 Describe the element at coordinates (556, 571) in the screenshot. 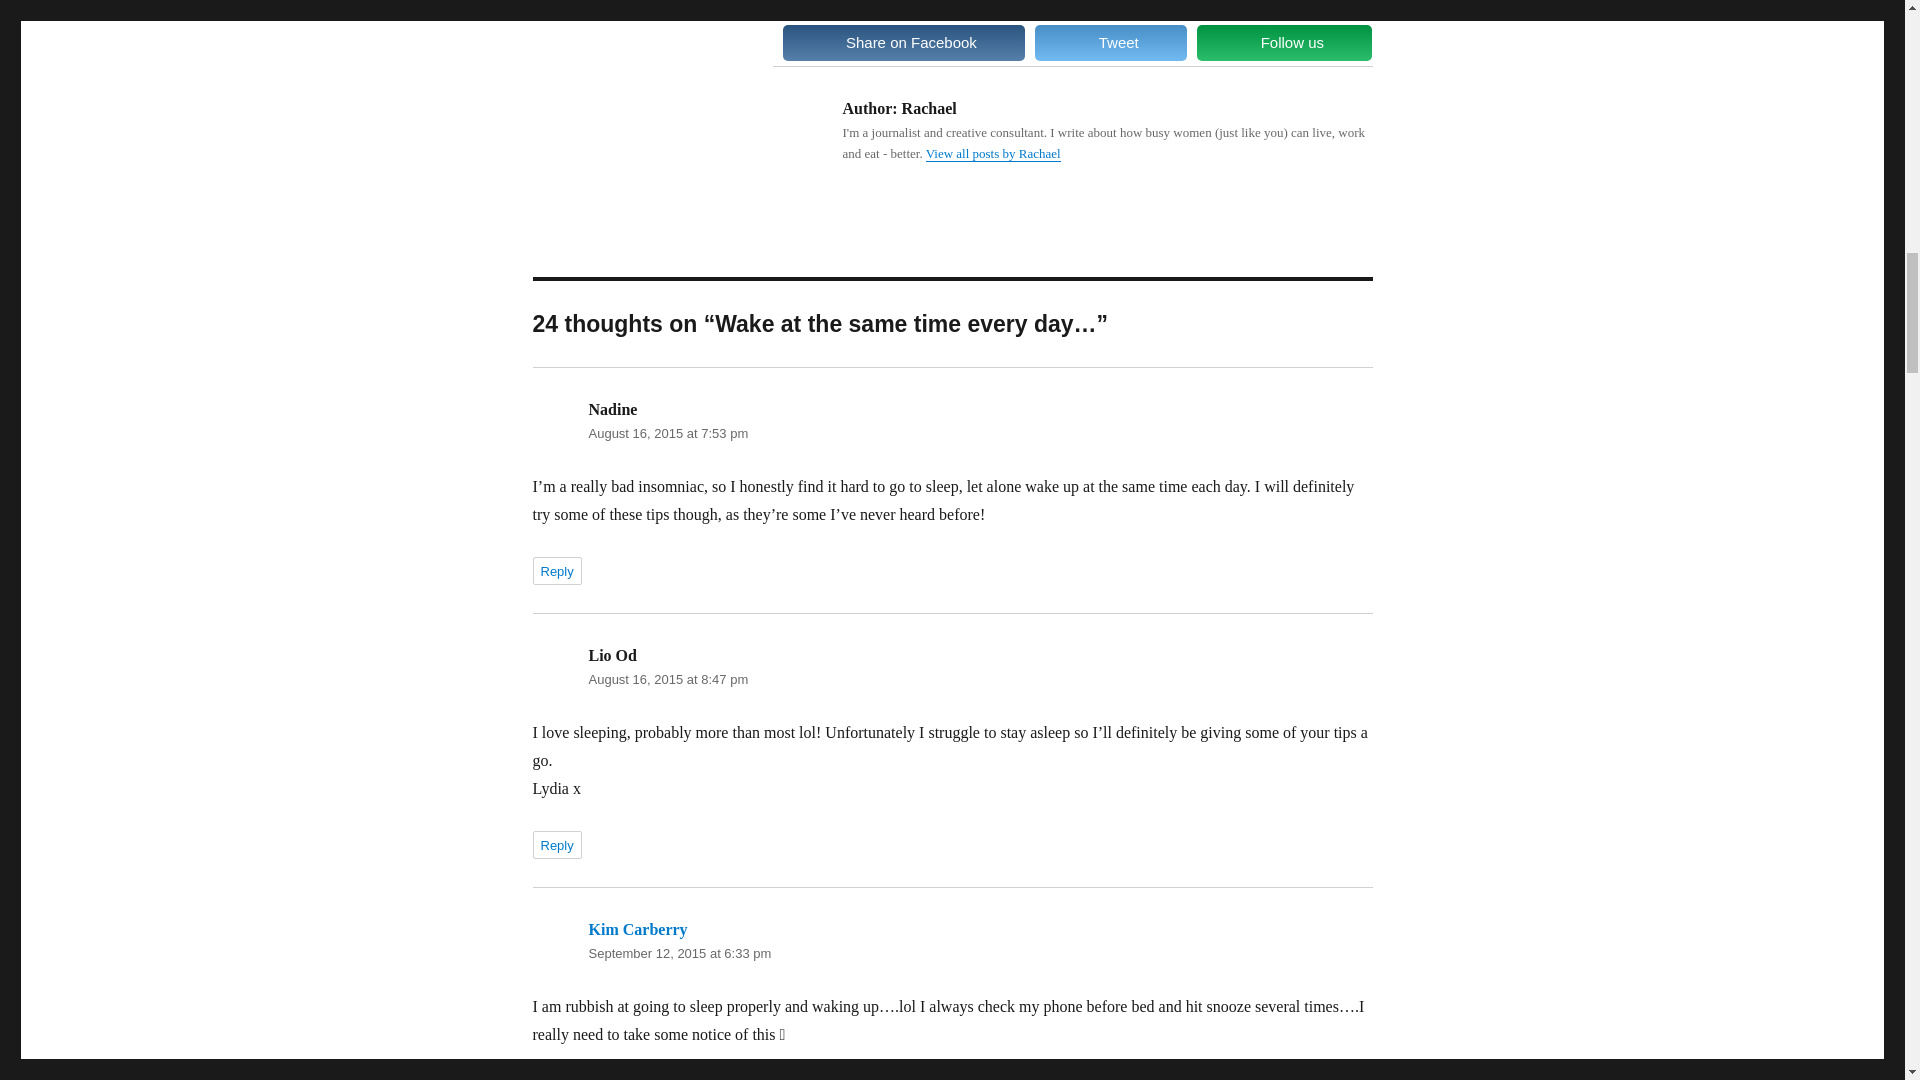

I see `Reply` at that location.